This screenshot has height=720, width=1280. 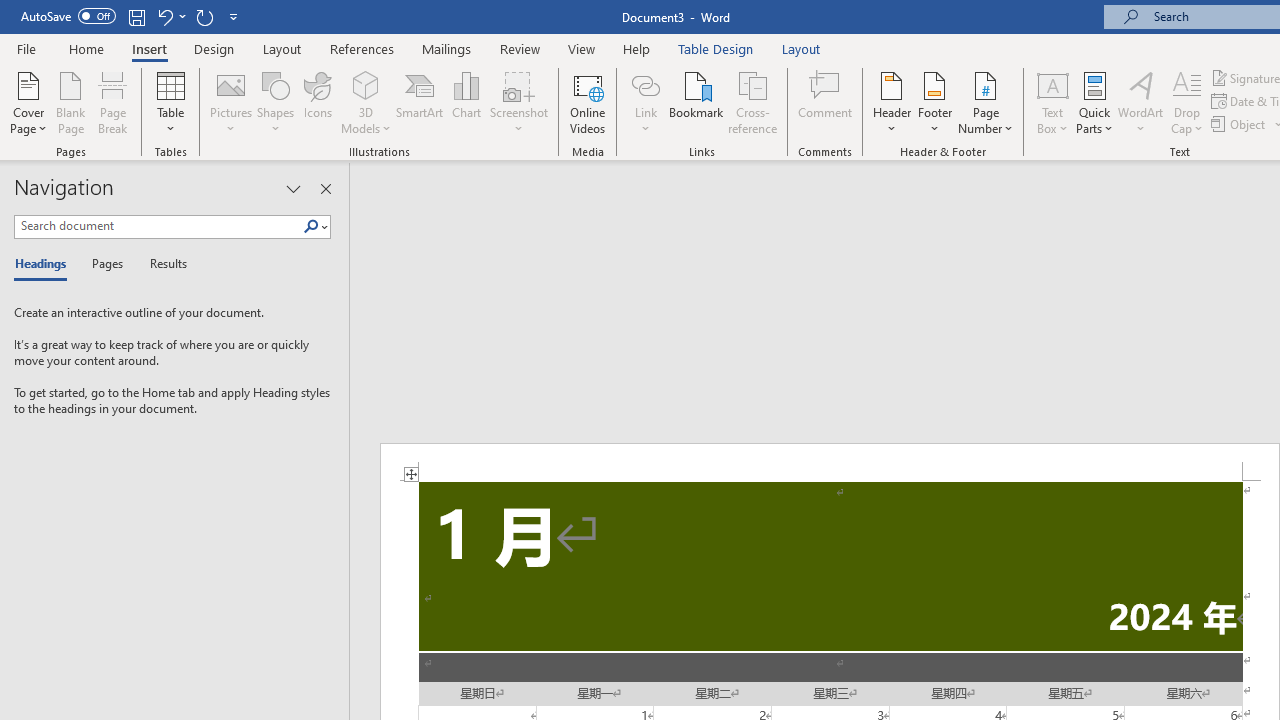 What do you see at coordinates (696, 102) in the screenshot?
I see `Bookmark...` at bounding box center [696, 102].